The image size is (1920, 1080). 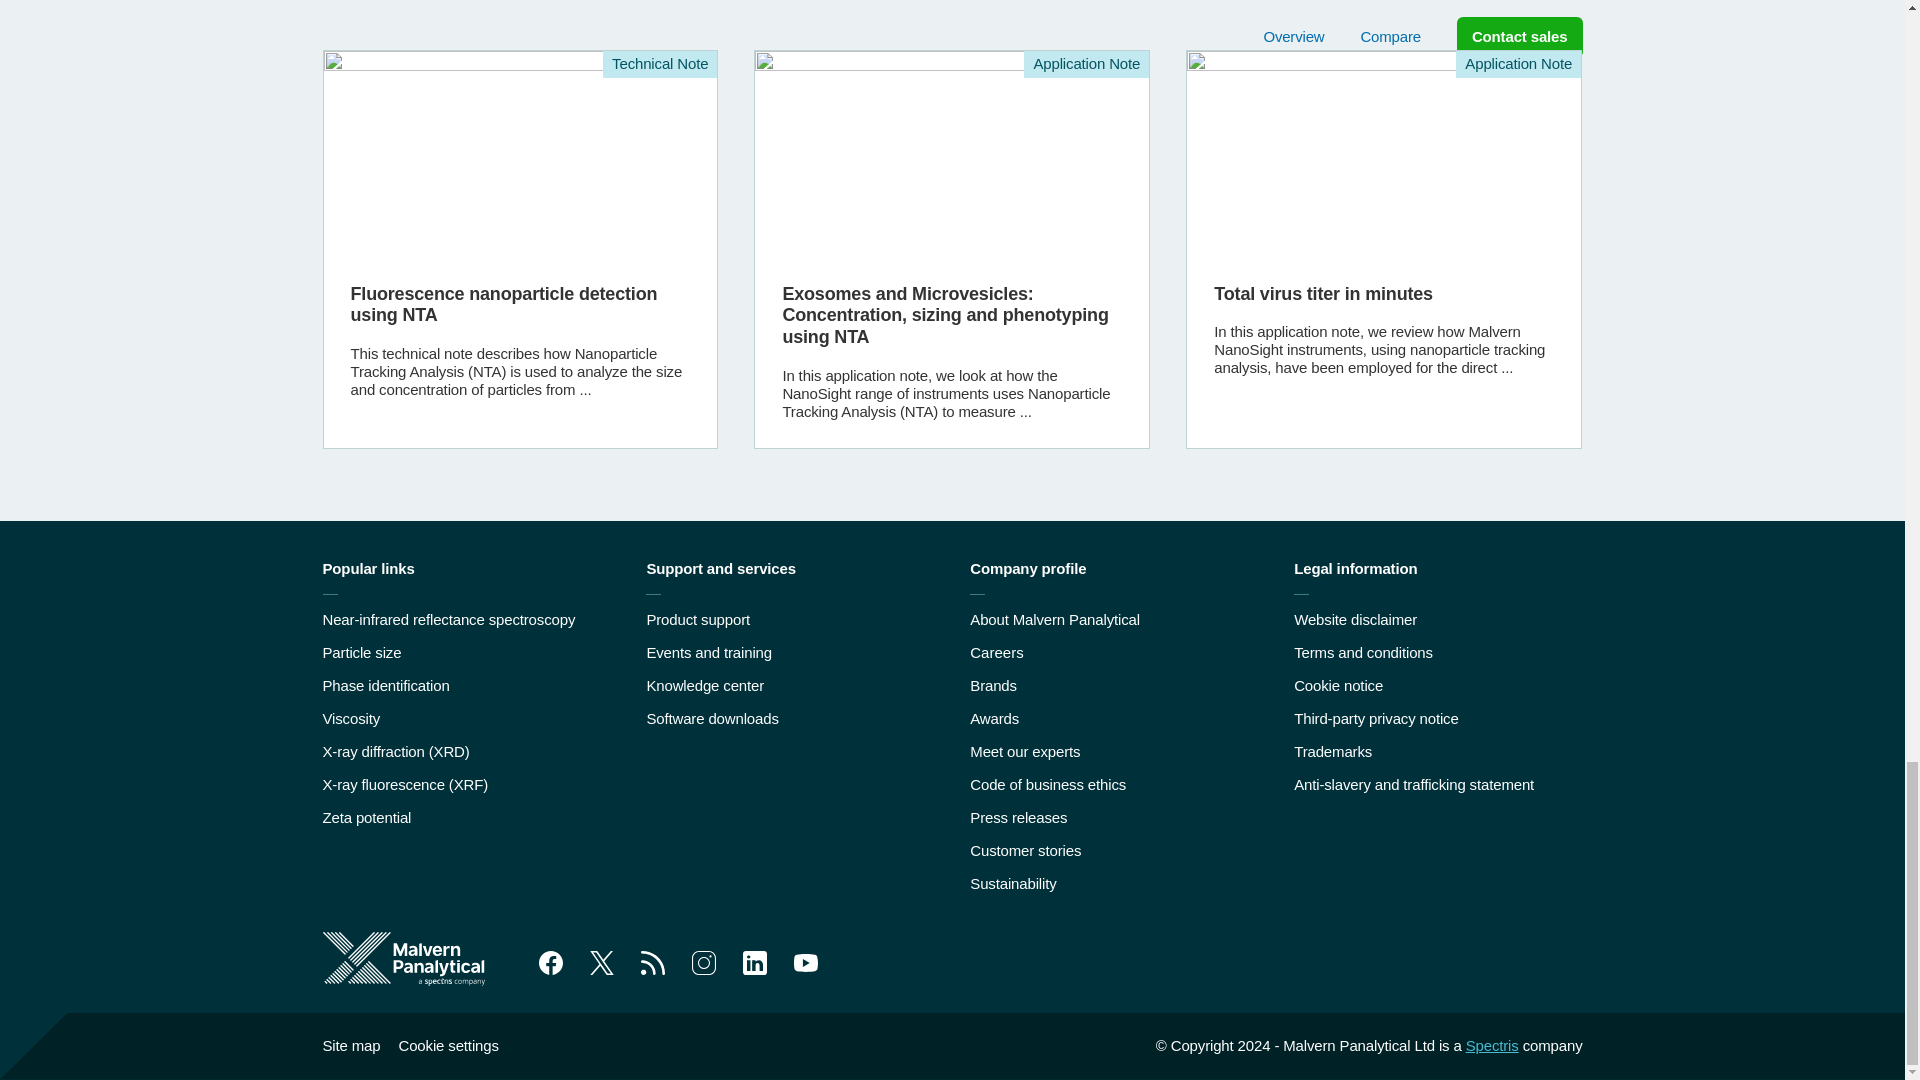 What do you see at coordinates (1047, 784) in the screenshot?
I see `Ethics` at bounding box center [1047, 784].